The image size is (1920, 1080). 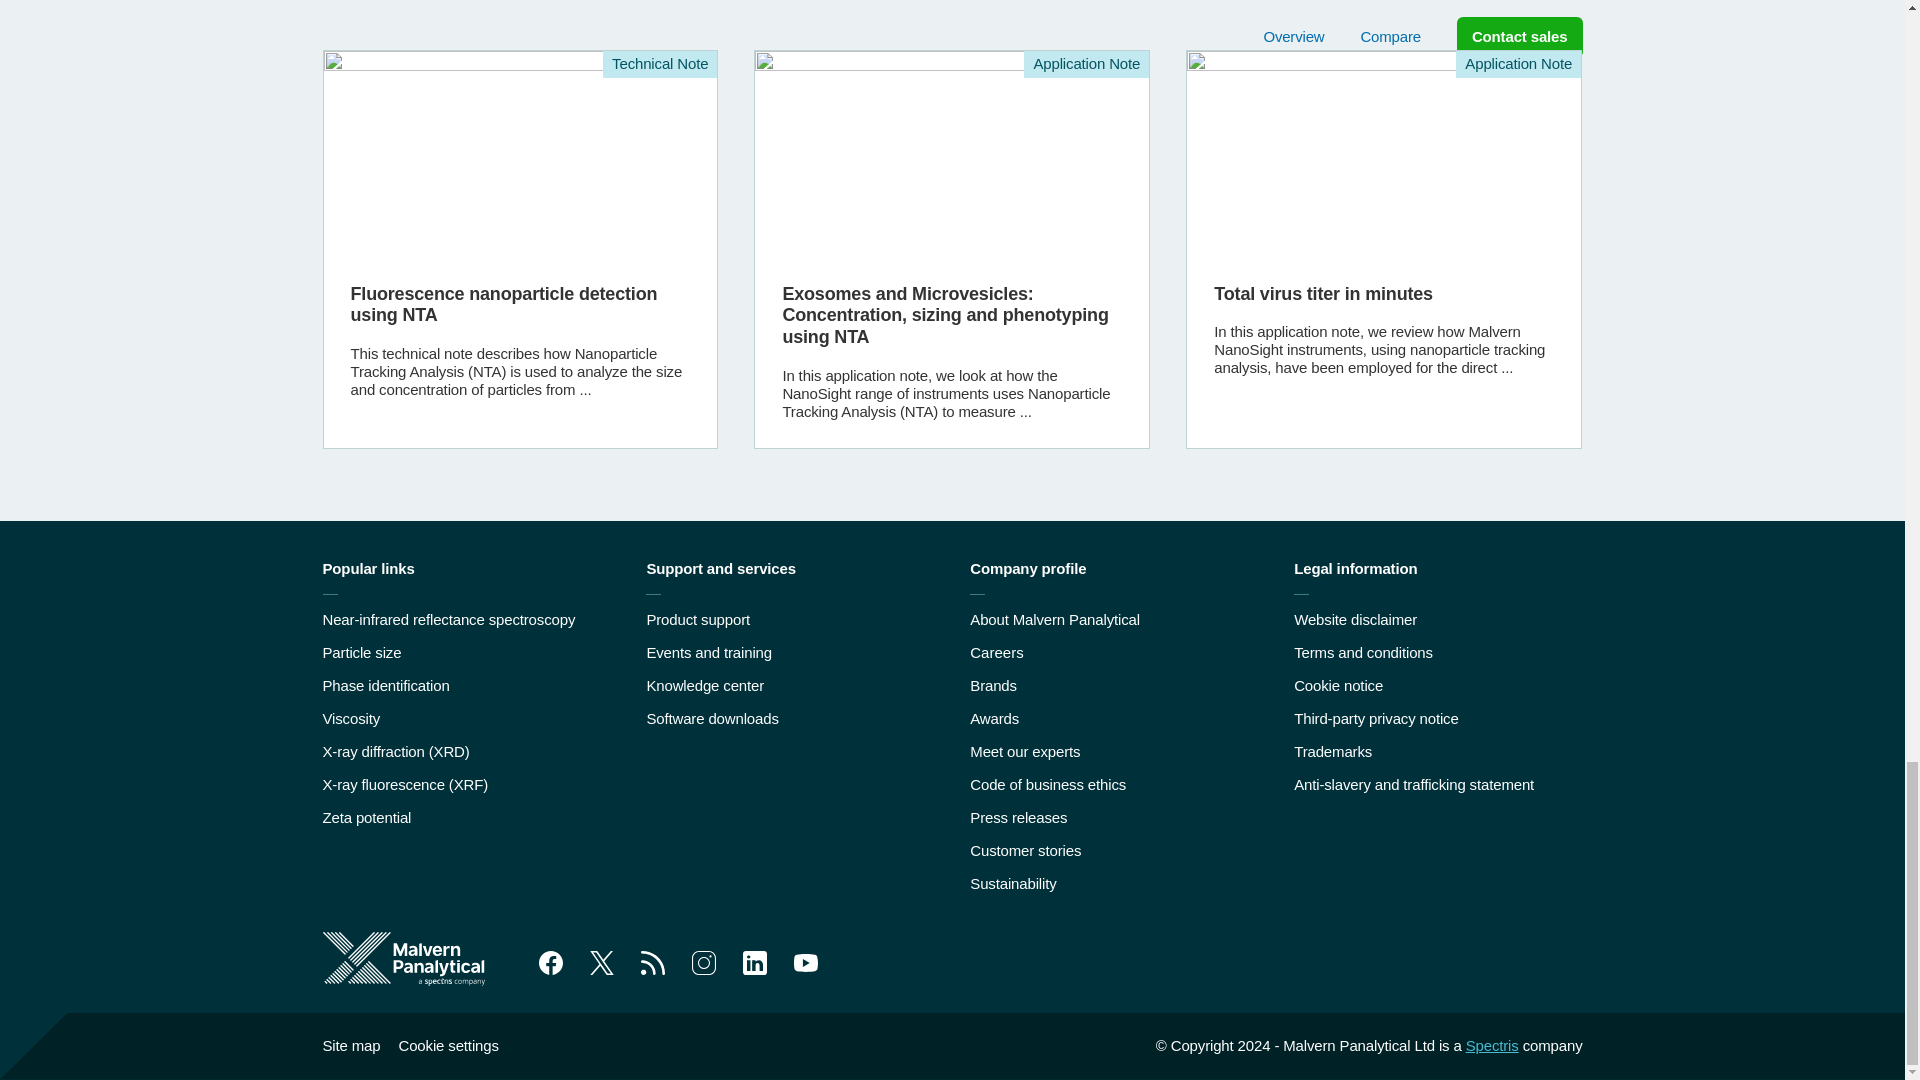 What do you see at coordinates (1047, 784) in the screenshot?
I see `Ethics` at bounding box center [1047, 784].